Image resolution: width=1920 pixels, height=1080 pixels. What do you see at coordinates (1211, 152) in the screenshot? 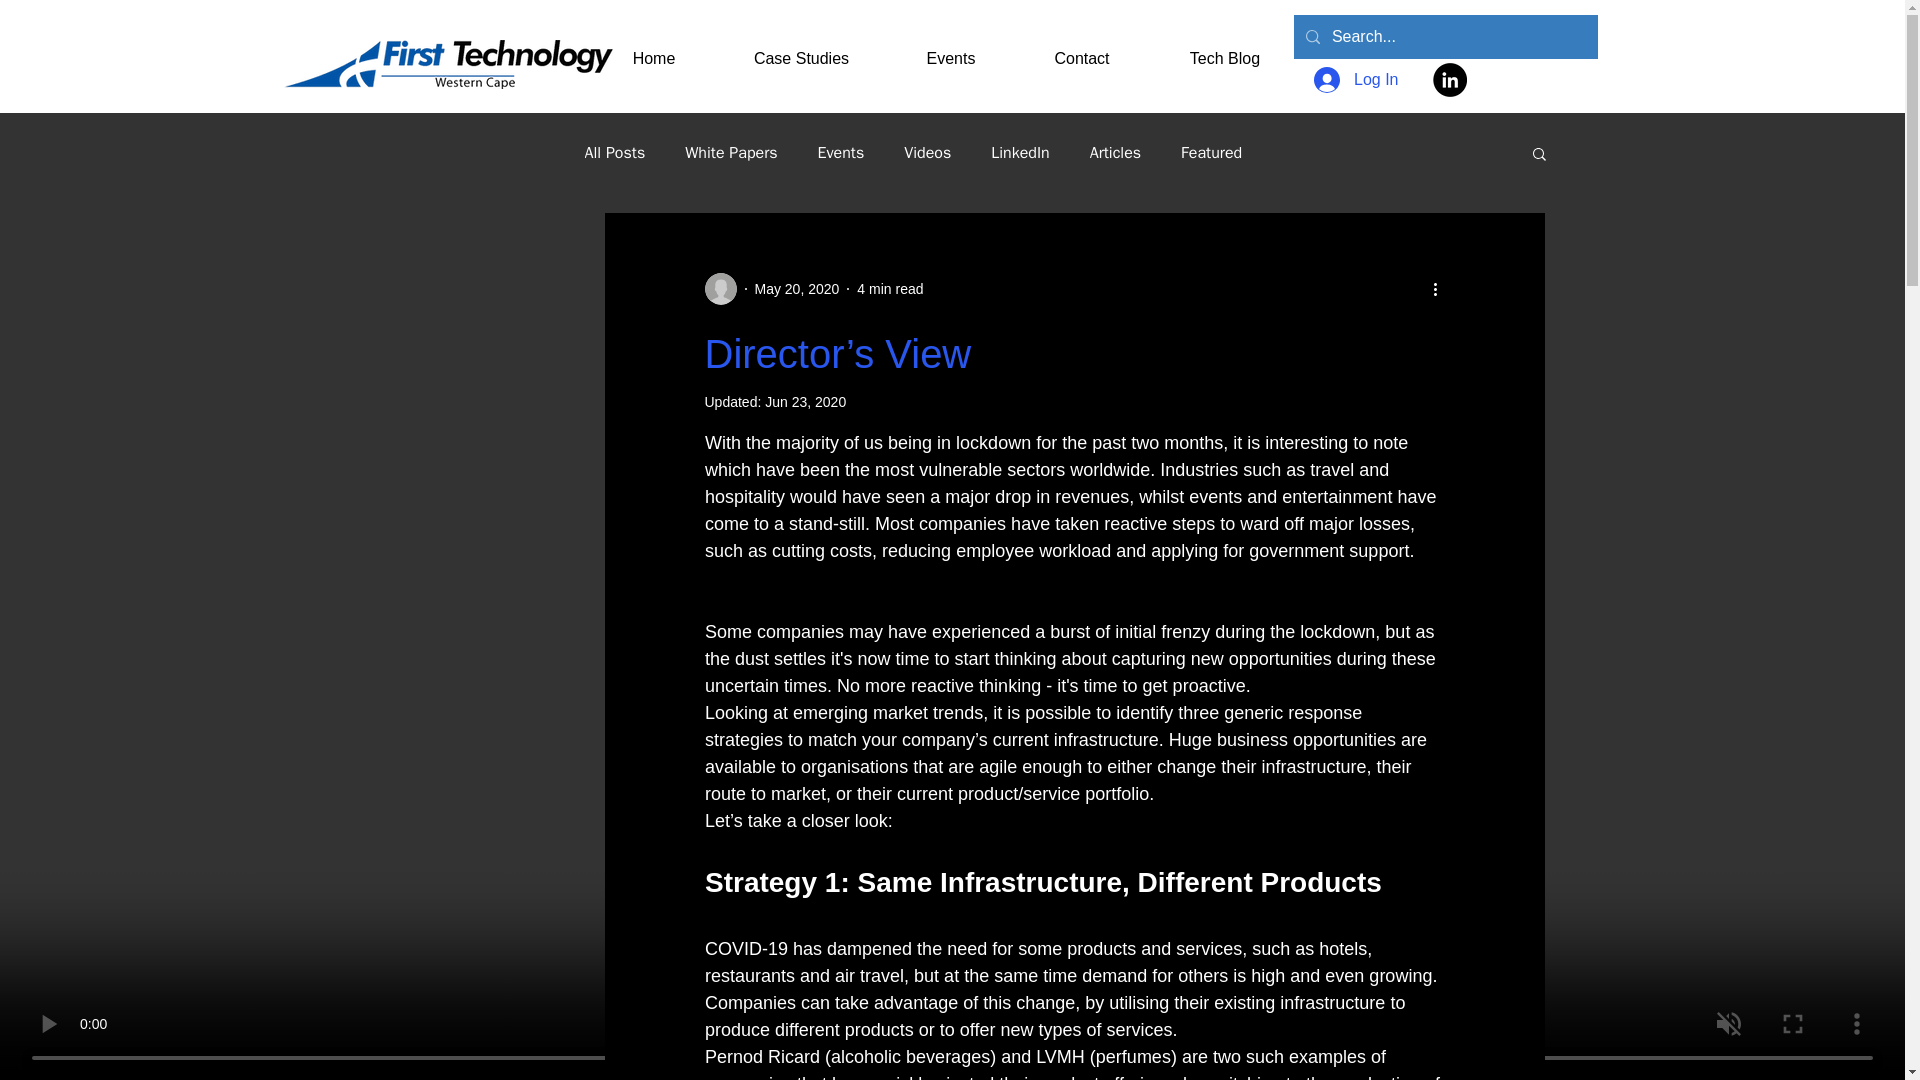
I see `Featured` at bounding box center [1211, 152].